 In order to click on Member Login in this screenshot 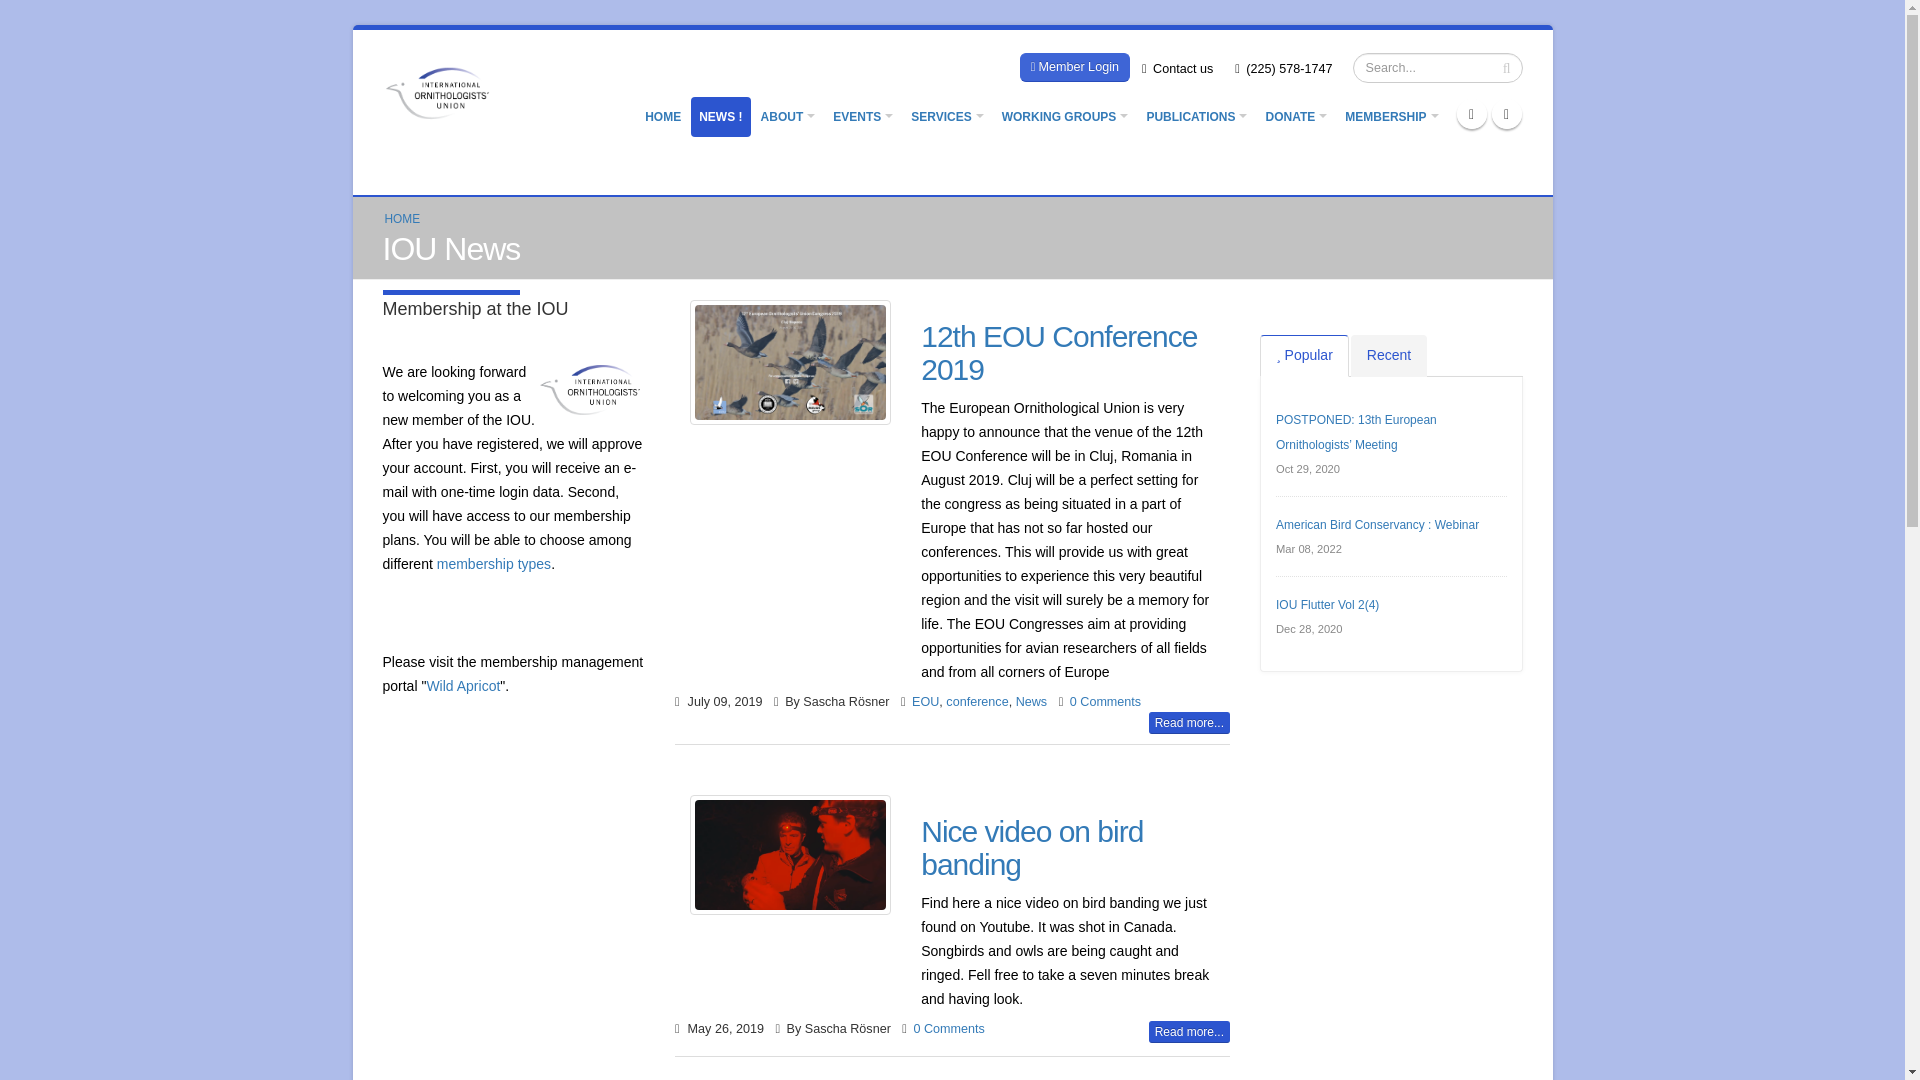, I will do `click(1074, 67)`.